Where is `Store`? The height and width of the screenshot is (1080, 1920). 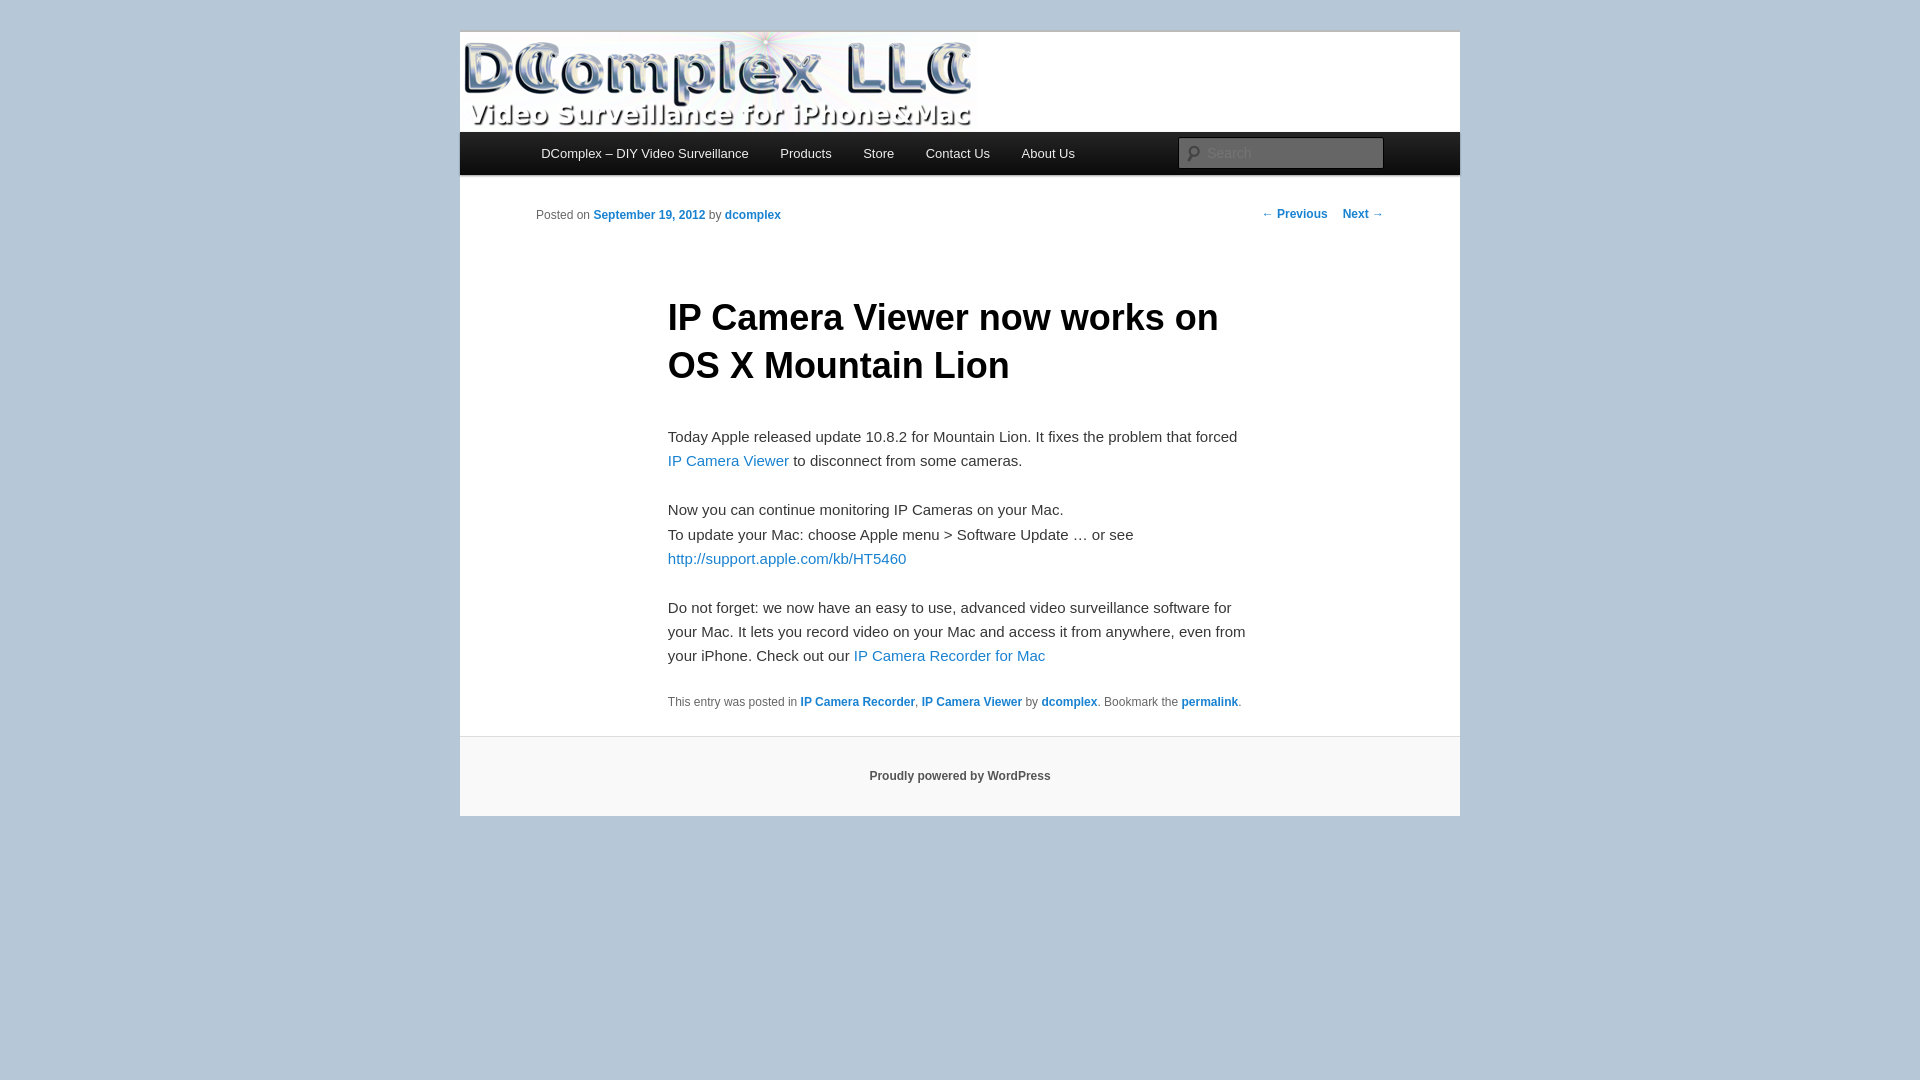 Store is located at coordinates (878, 152).